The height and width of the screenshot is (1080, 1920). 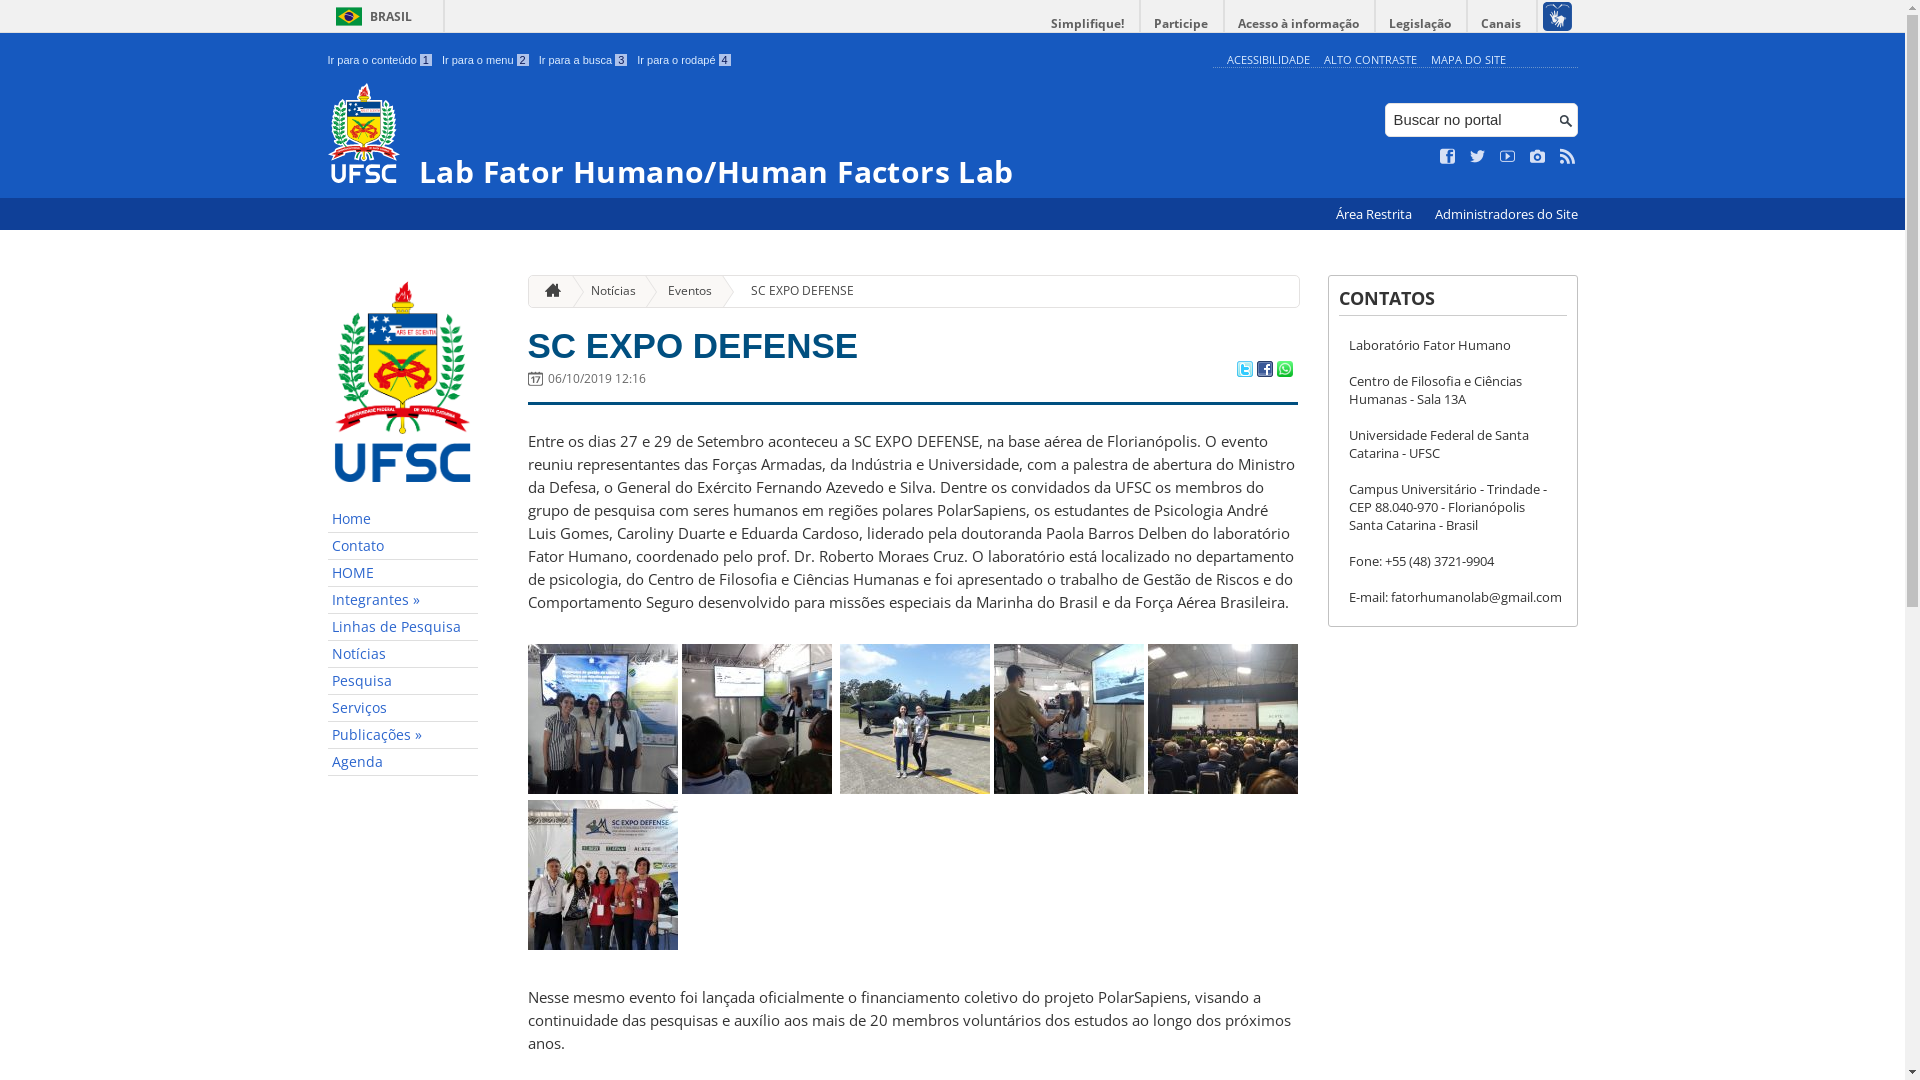 I want to click on Siga no Twitter, so click(x=1478, y=157).